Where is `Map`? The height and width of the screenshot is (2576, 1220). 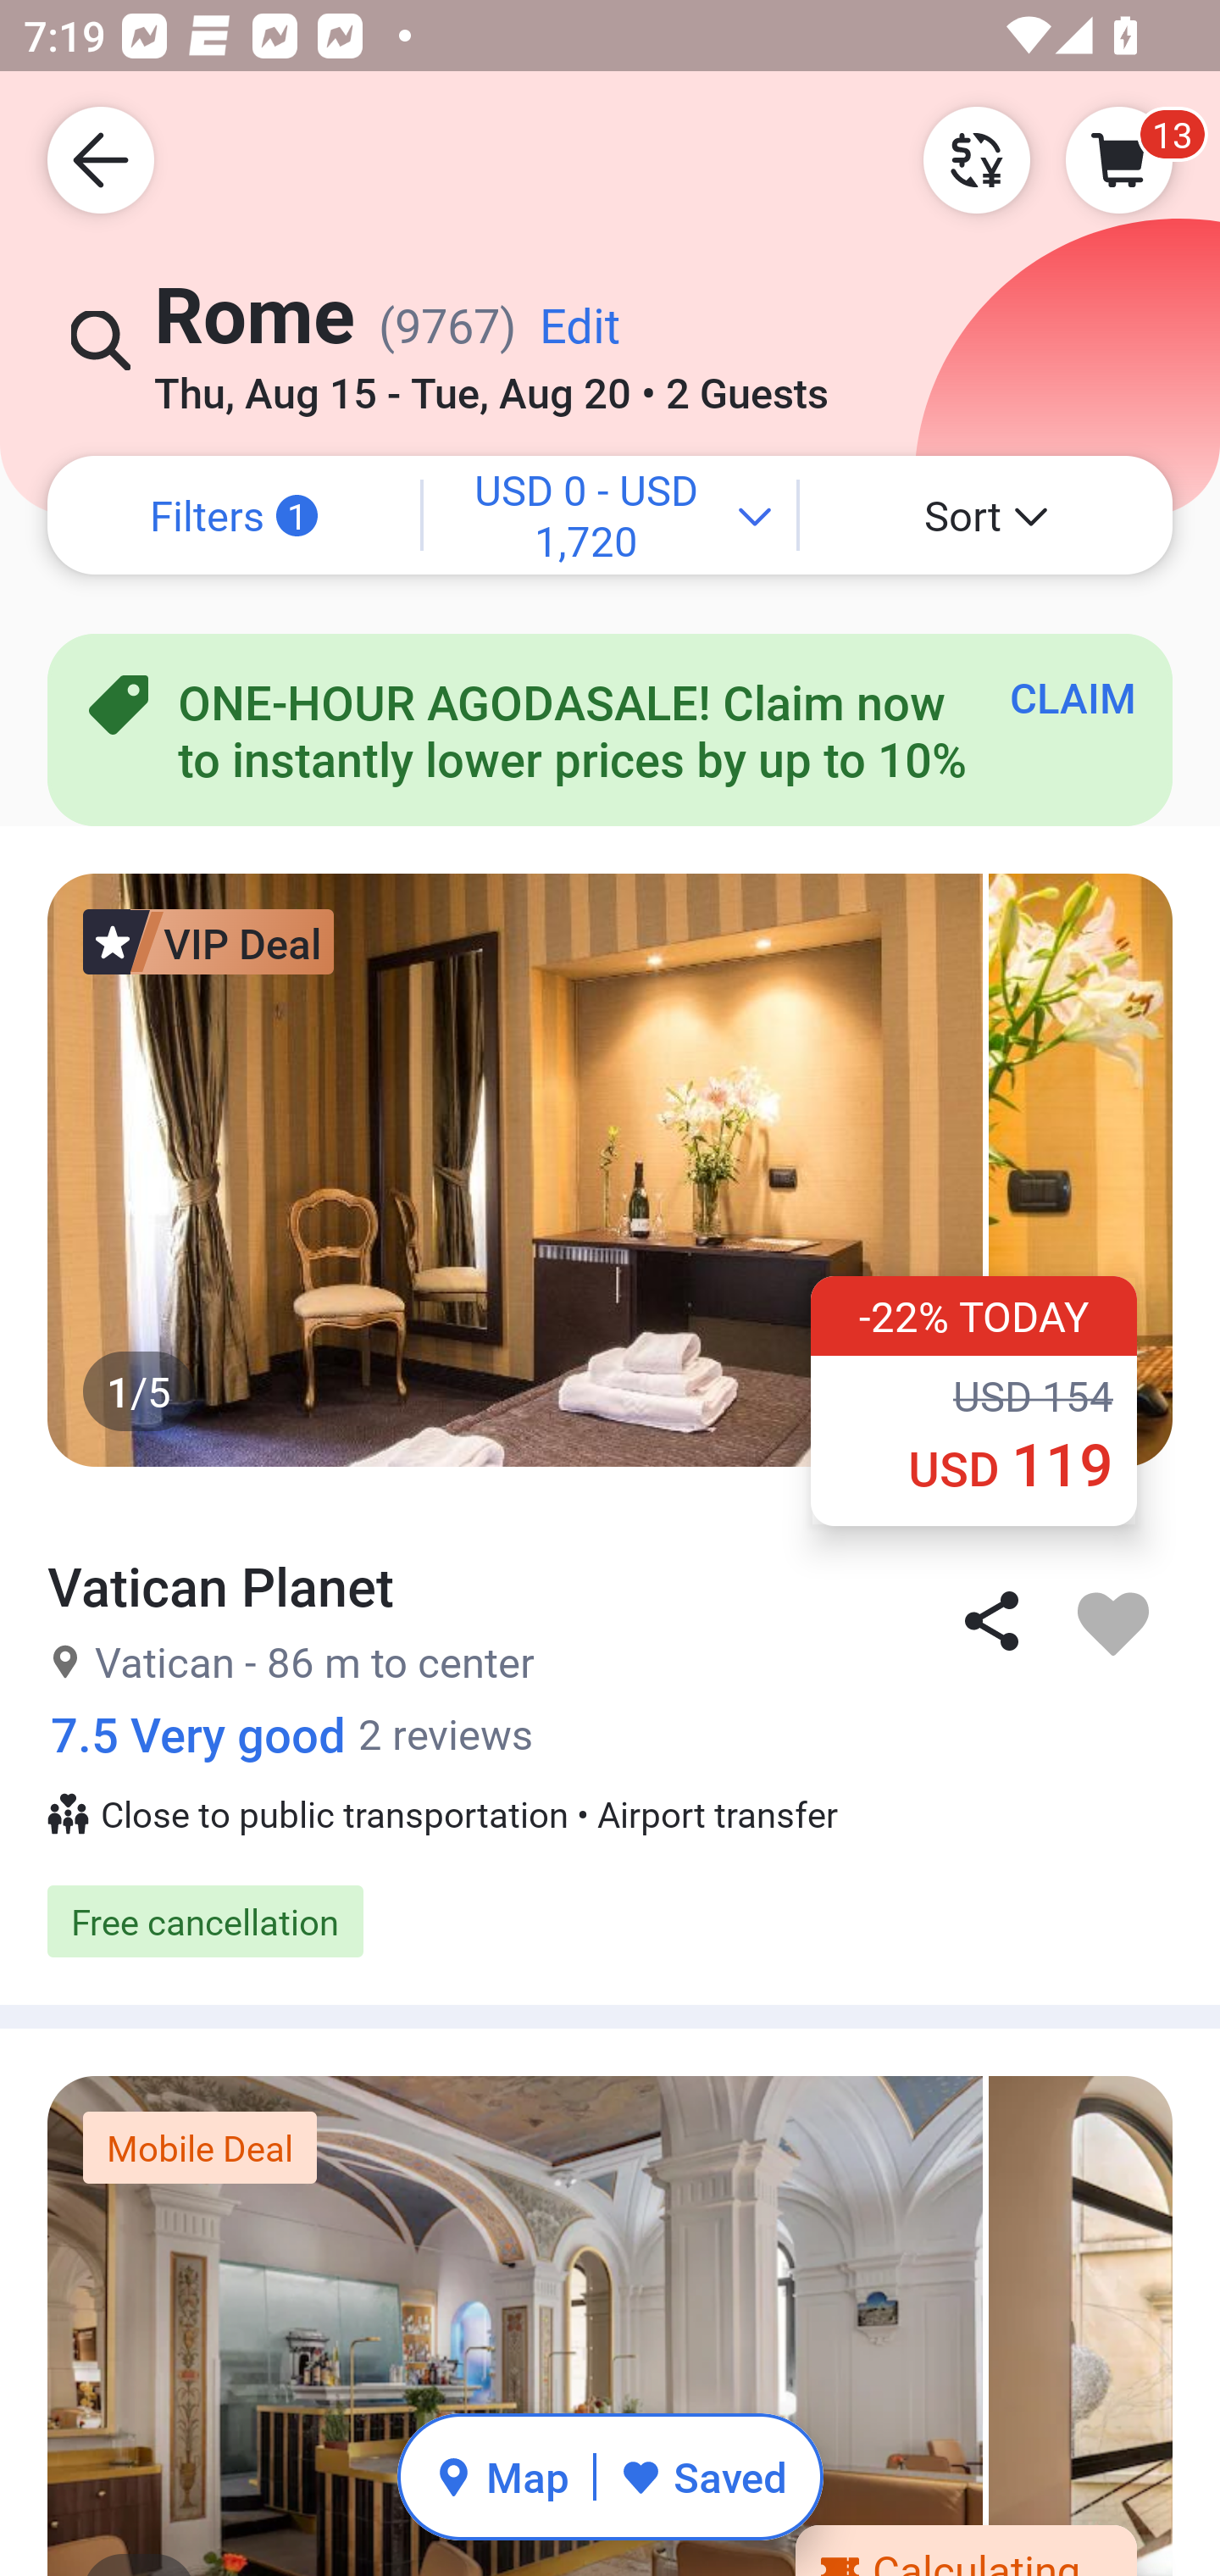
Map is located at coordinates (502, 2476).